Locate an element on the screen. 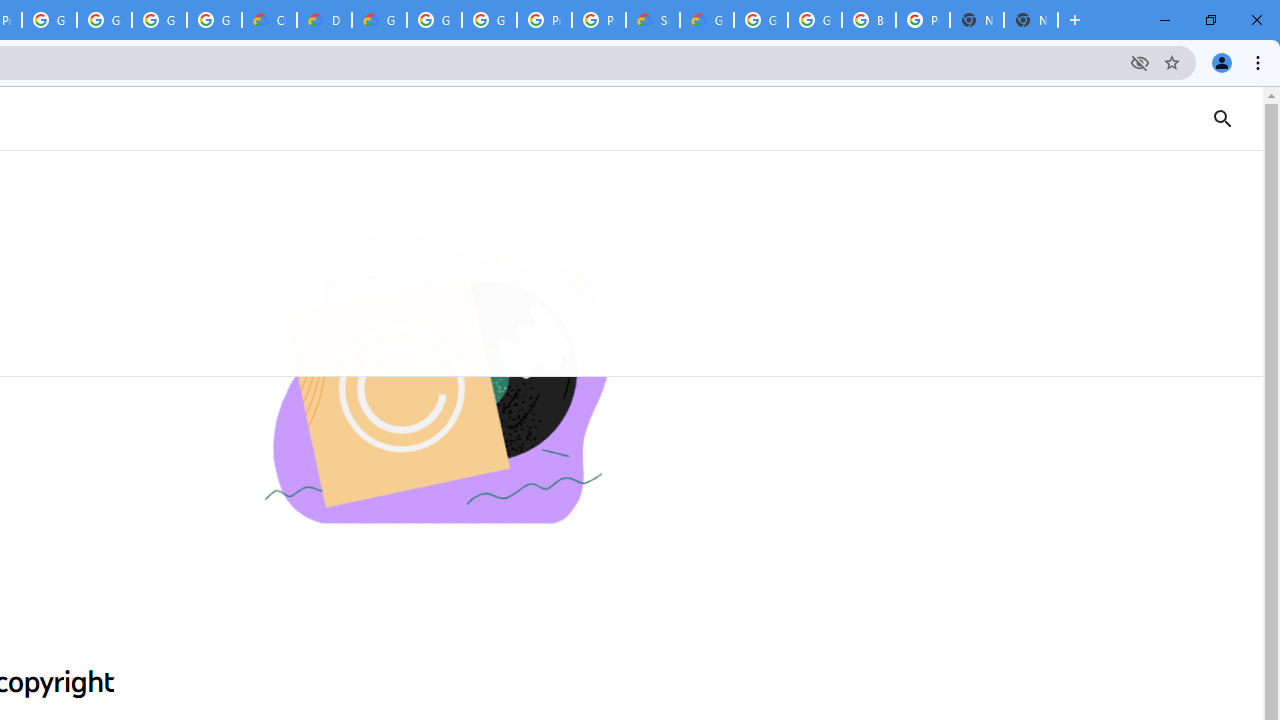  Google Cloud Platform is located at coordinates (815, 20).